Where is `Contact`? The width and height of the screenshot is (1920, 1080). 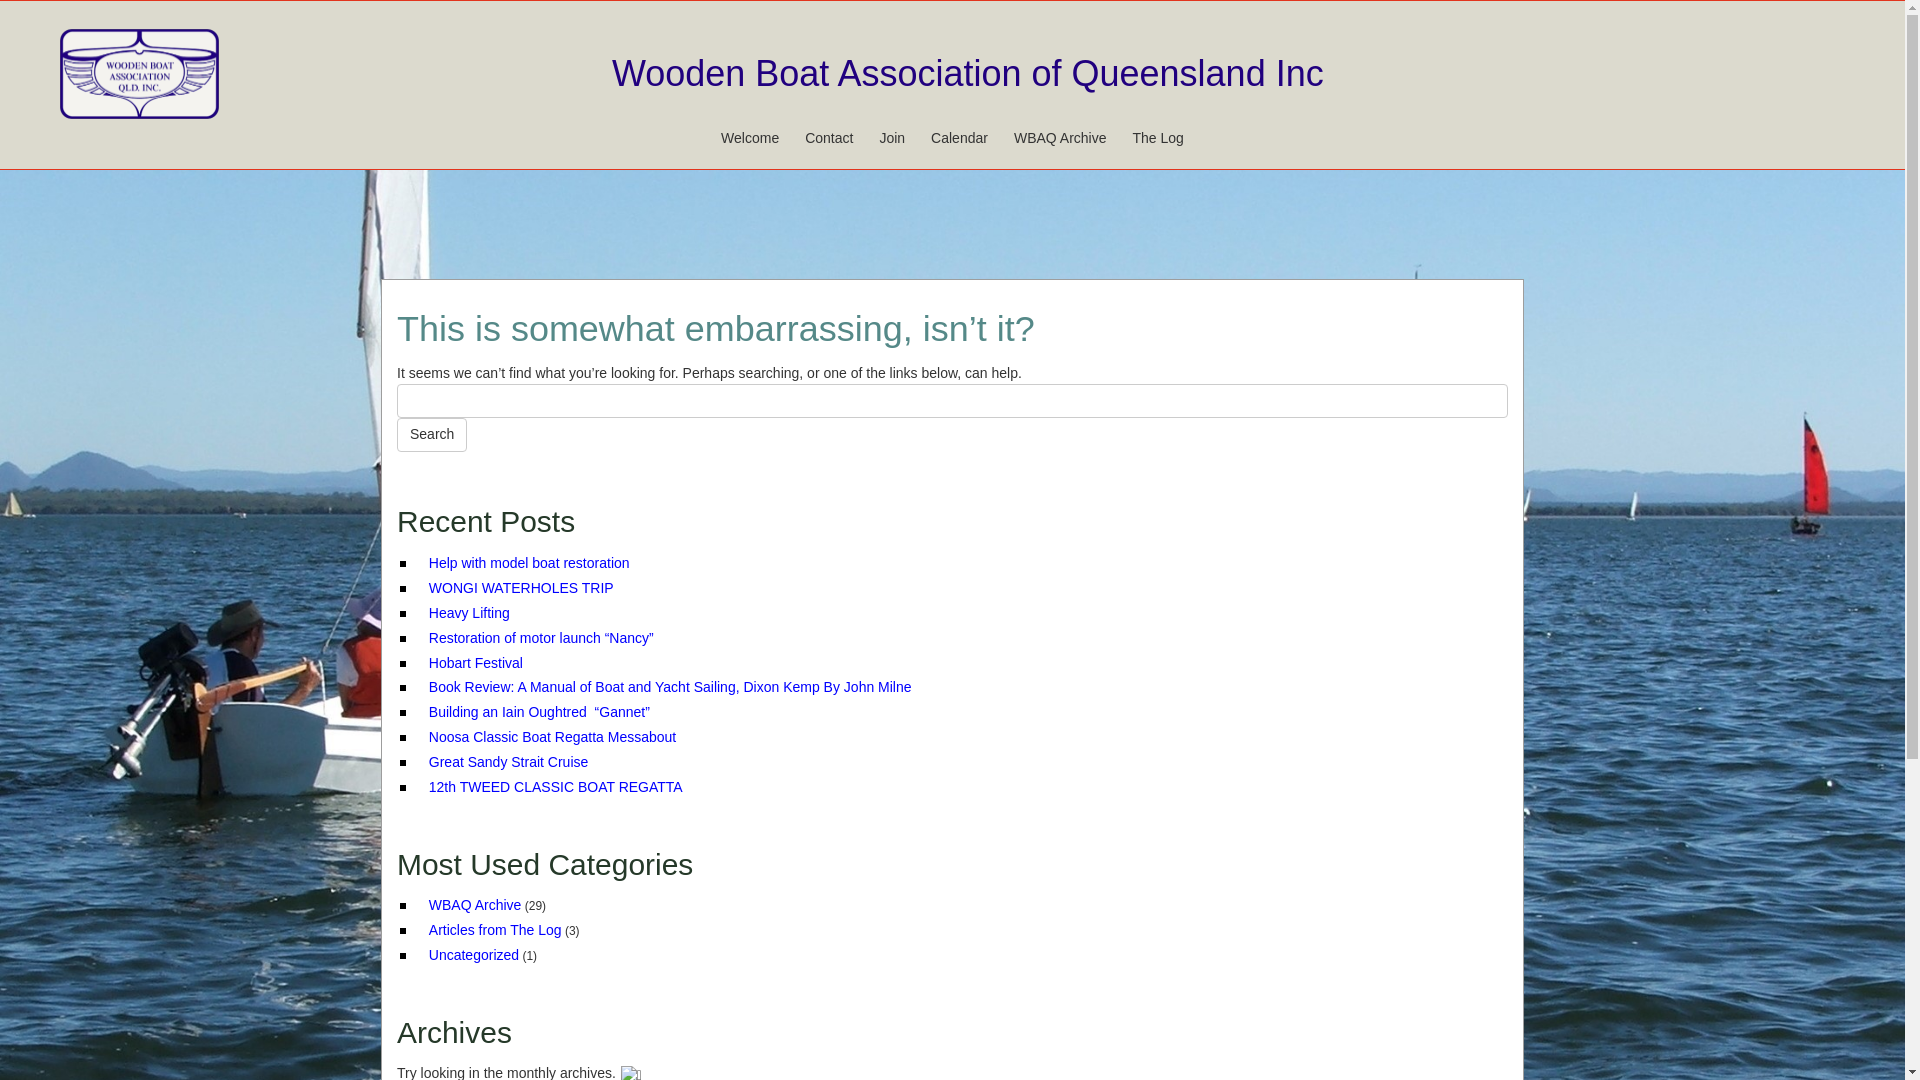
Contact is located at coordinates (829, 138).